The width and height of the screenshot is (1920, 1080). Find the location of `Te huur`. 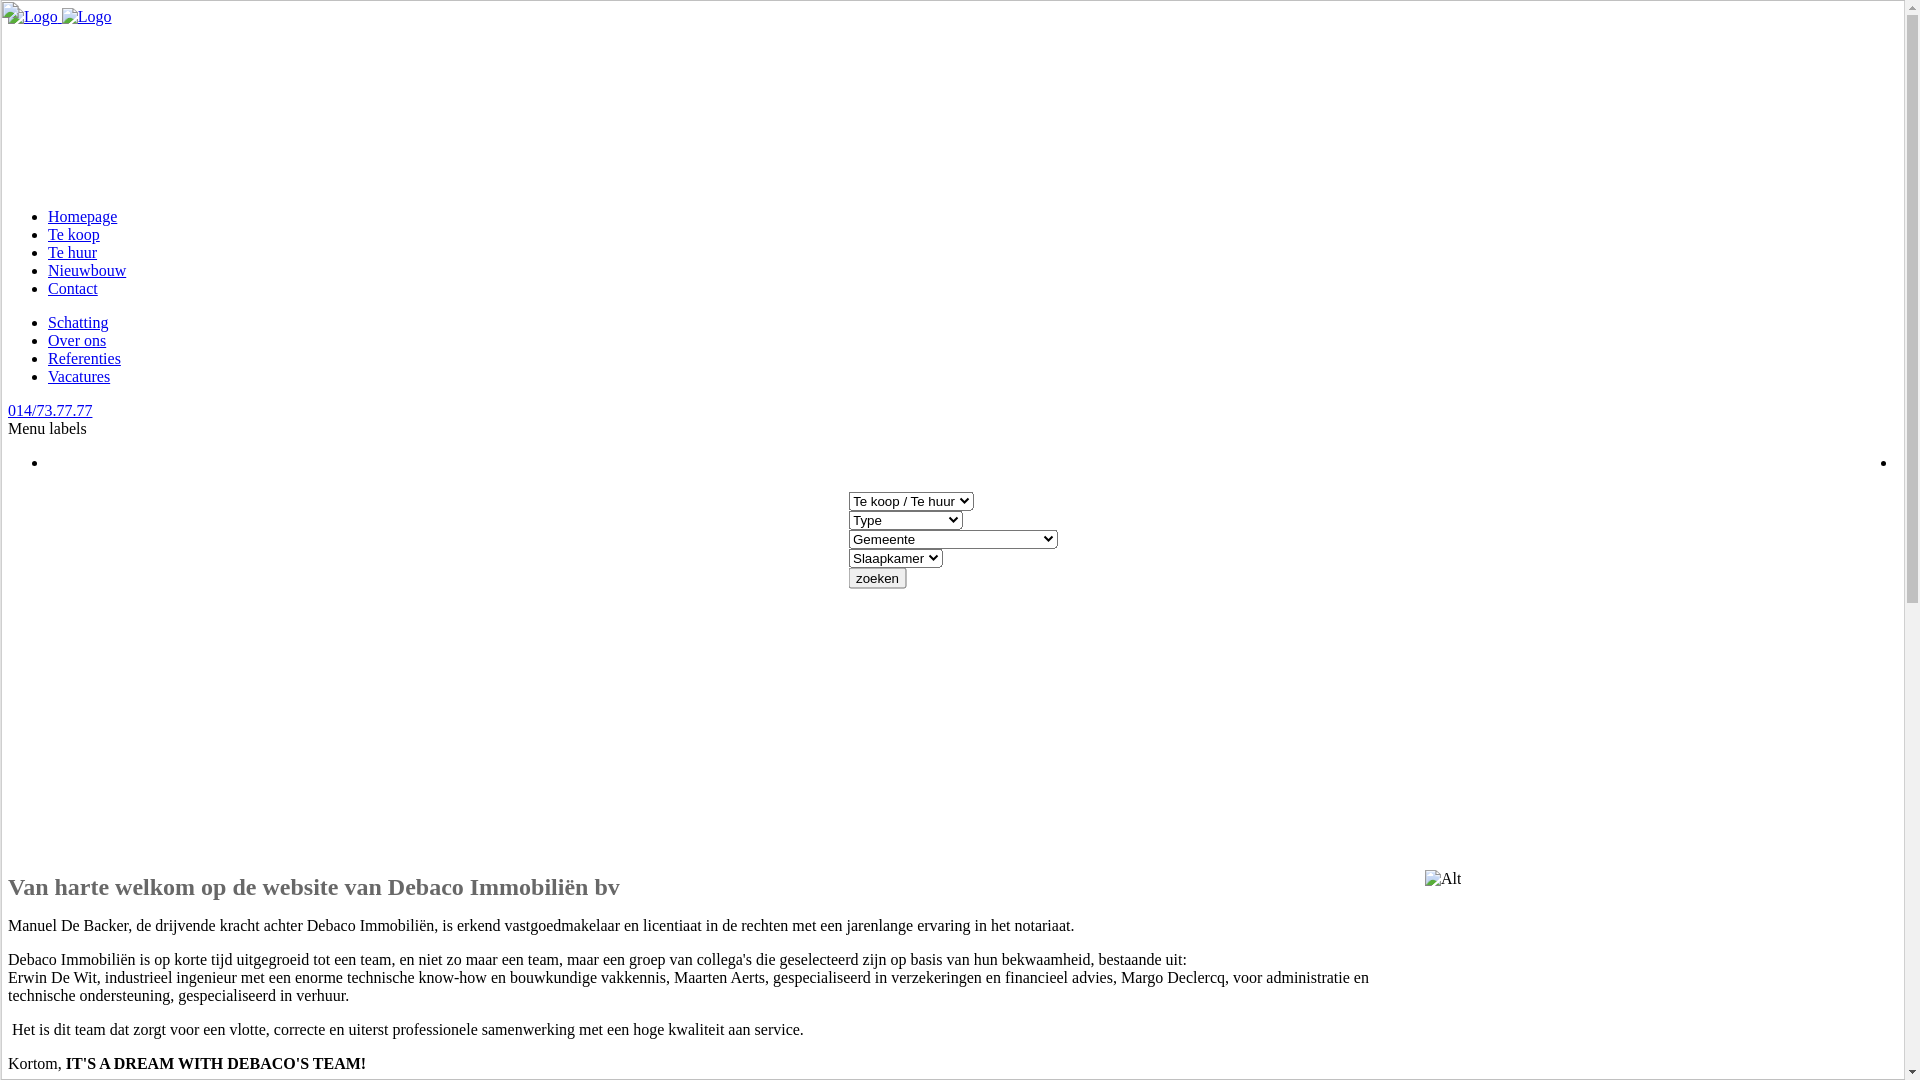

Te huur is located at coordinates (72, 252).